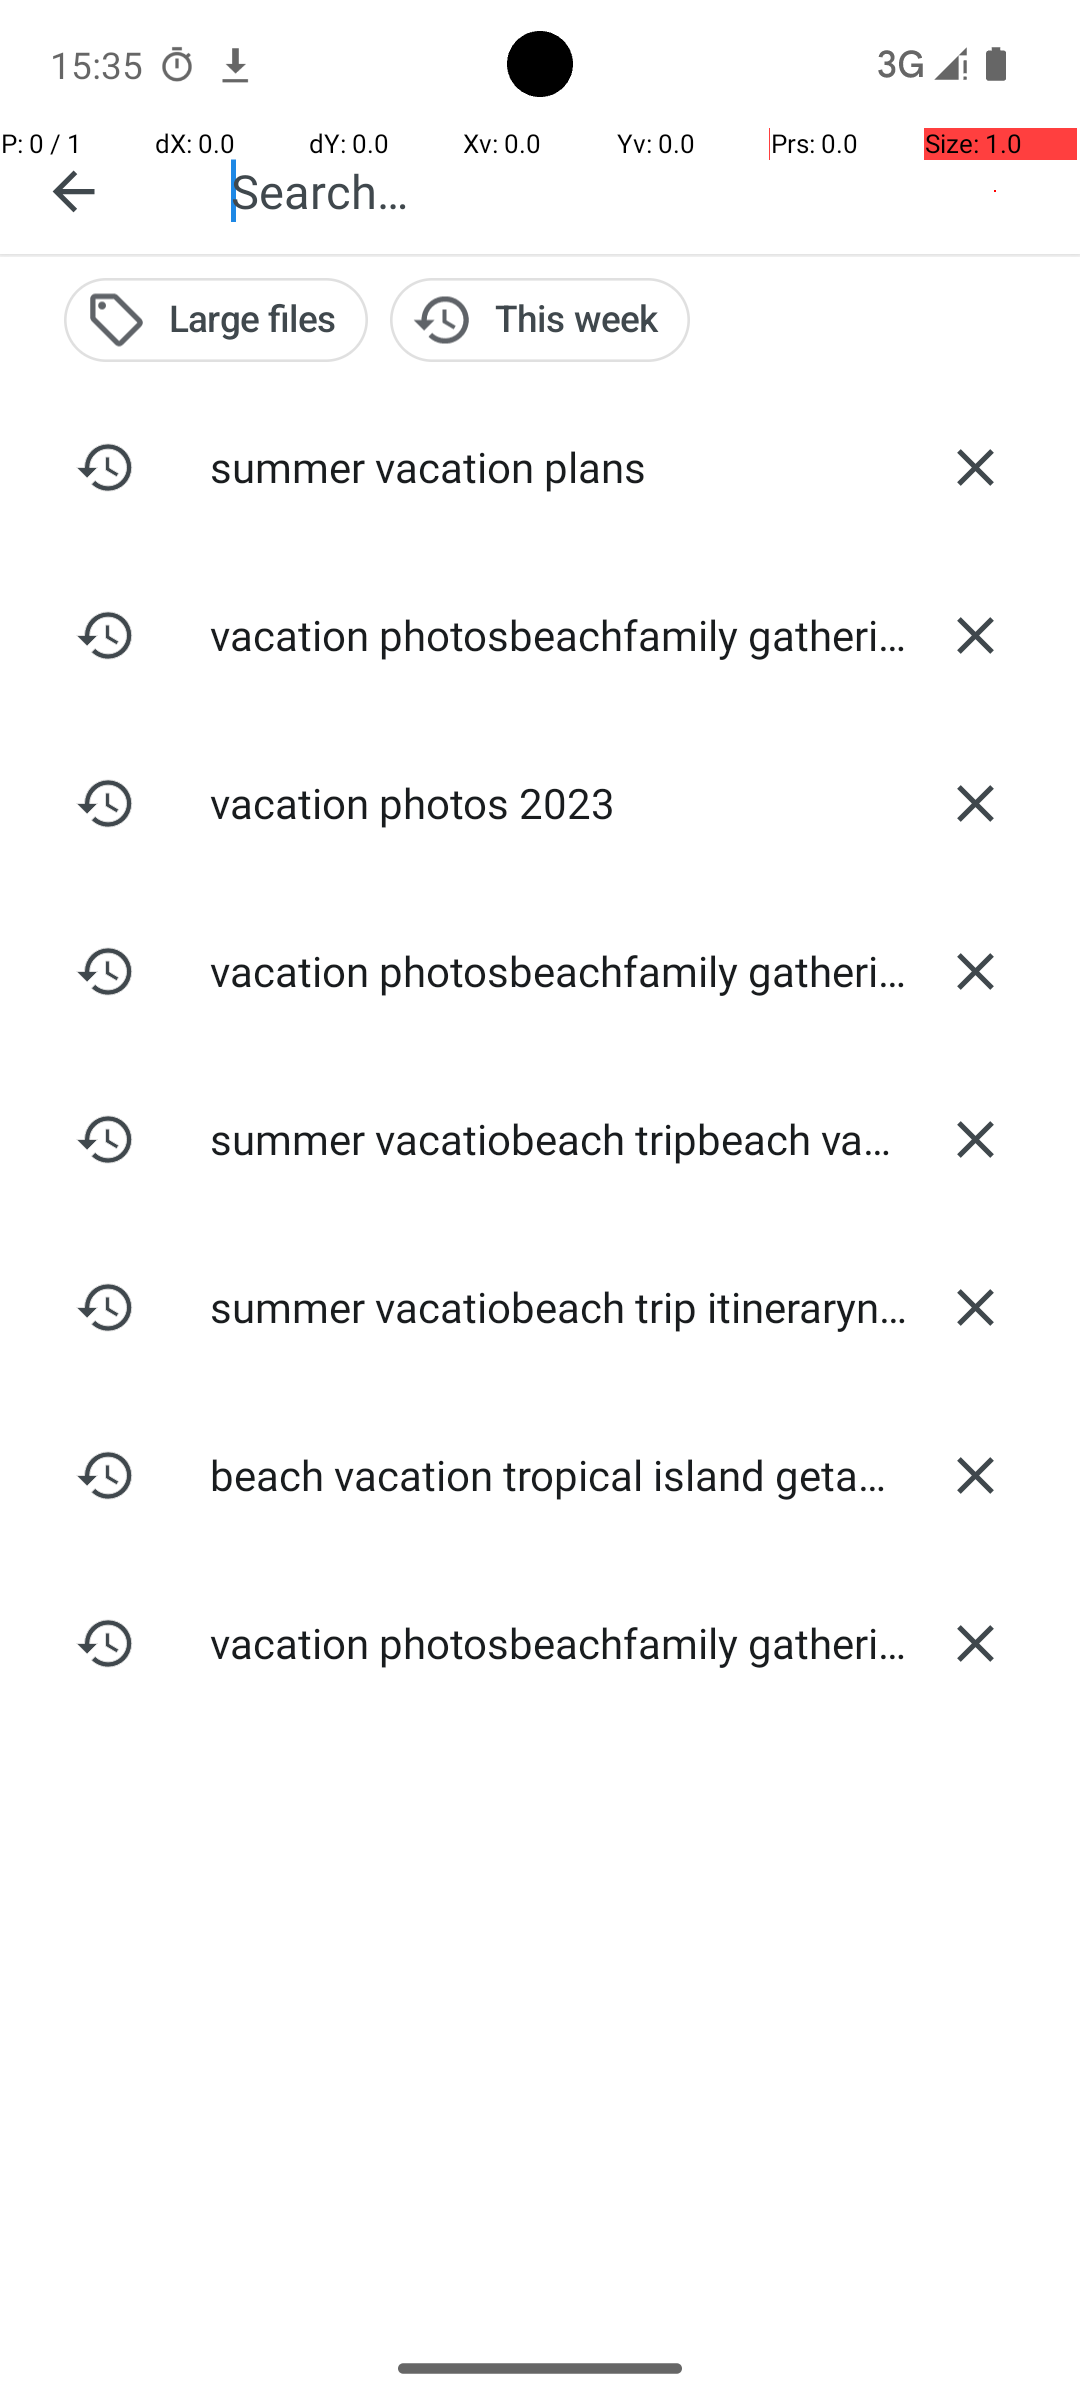 Image resolution: width=1080 pixels, height=2400 pixels. What do you see at coordinates (540, 466) in the screenshot?
I see `summer vacation plans` at bounding box center [540, 466].